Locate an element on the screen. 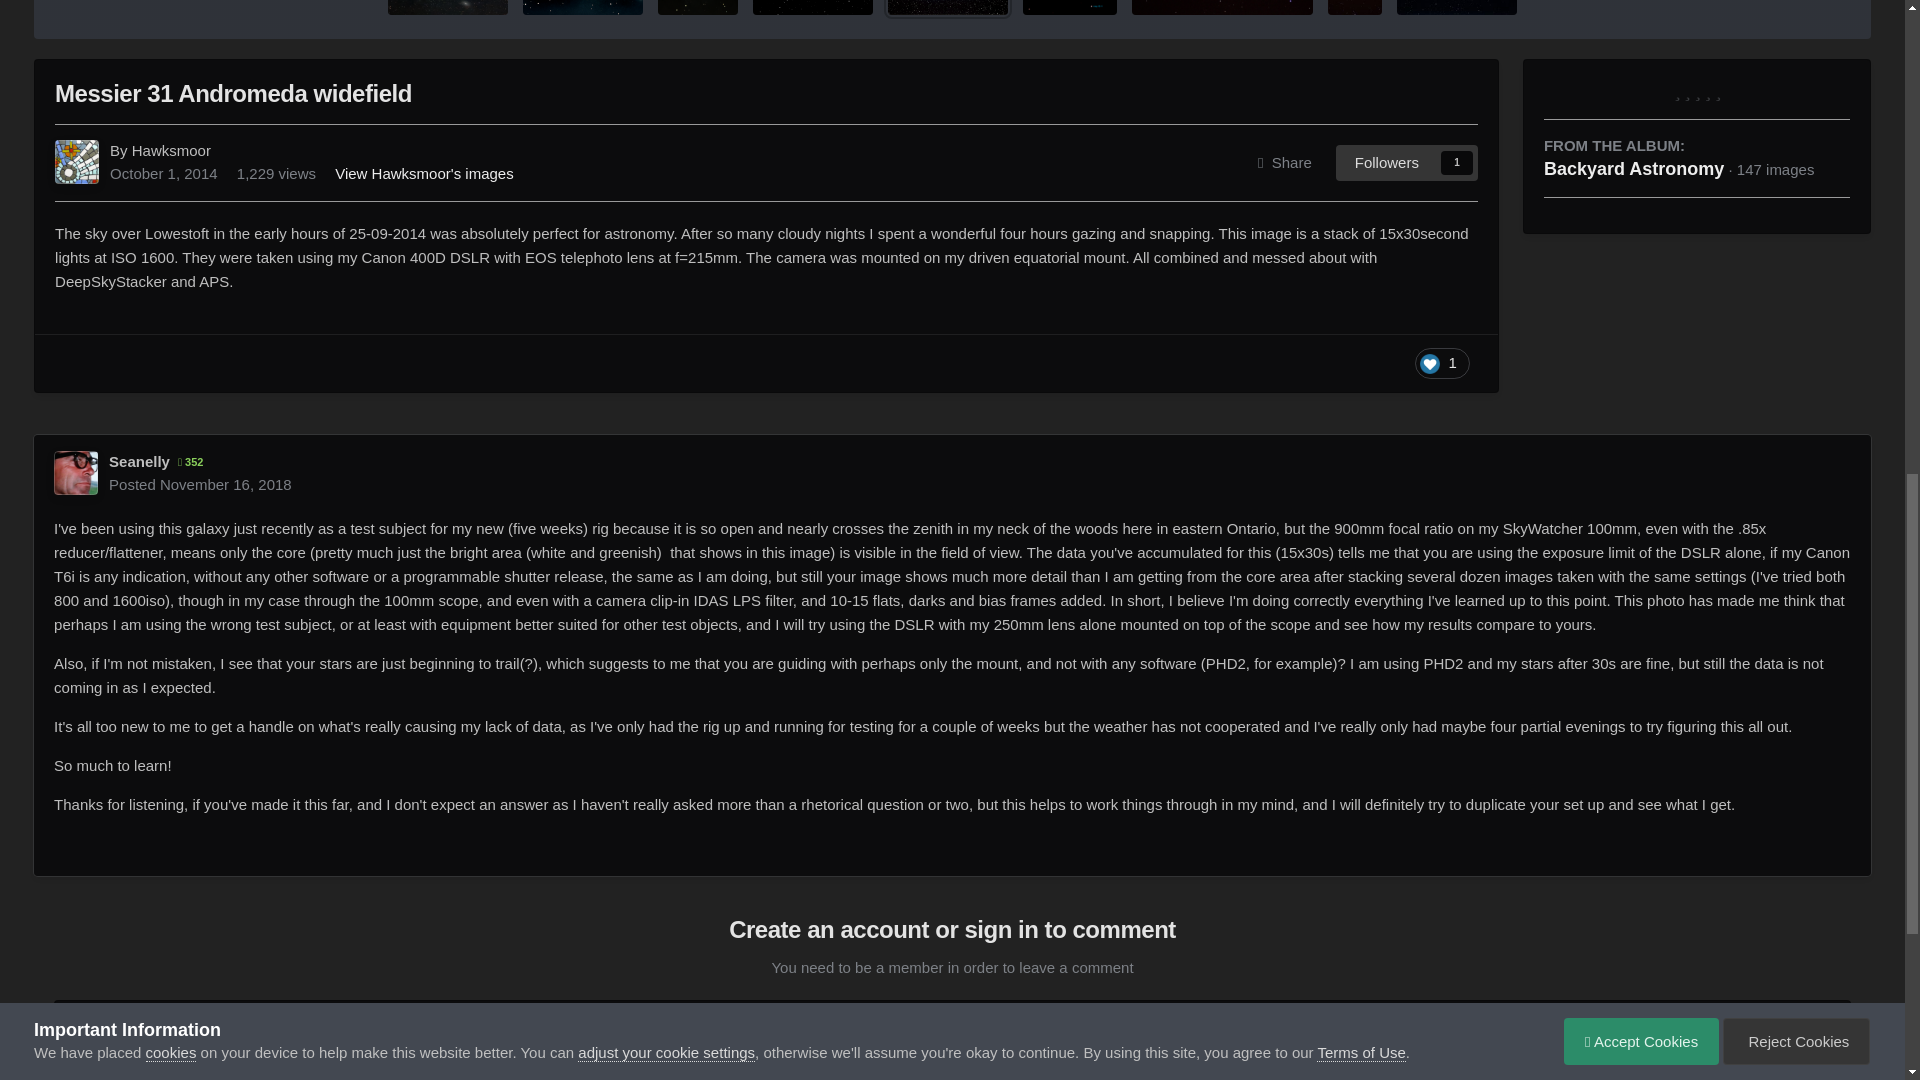 This screenshot has width=1920, height=1080. Go to Hawksmoor's profile is located at coordinates (172, 150).